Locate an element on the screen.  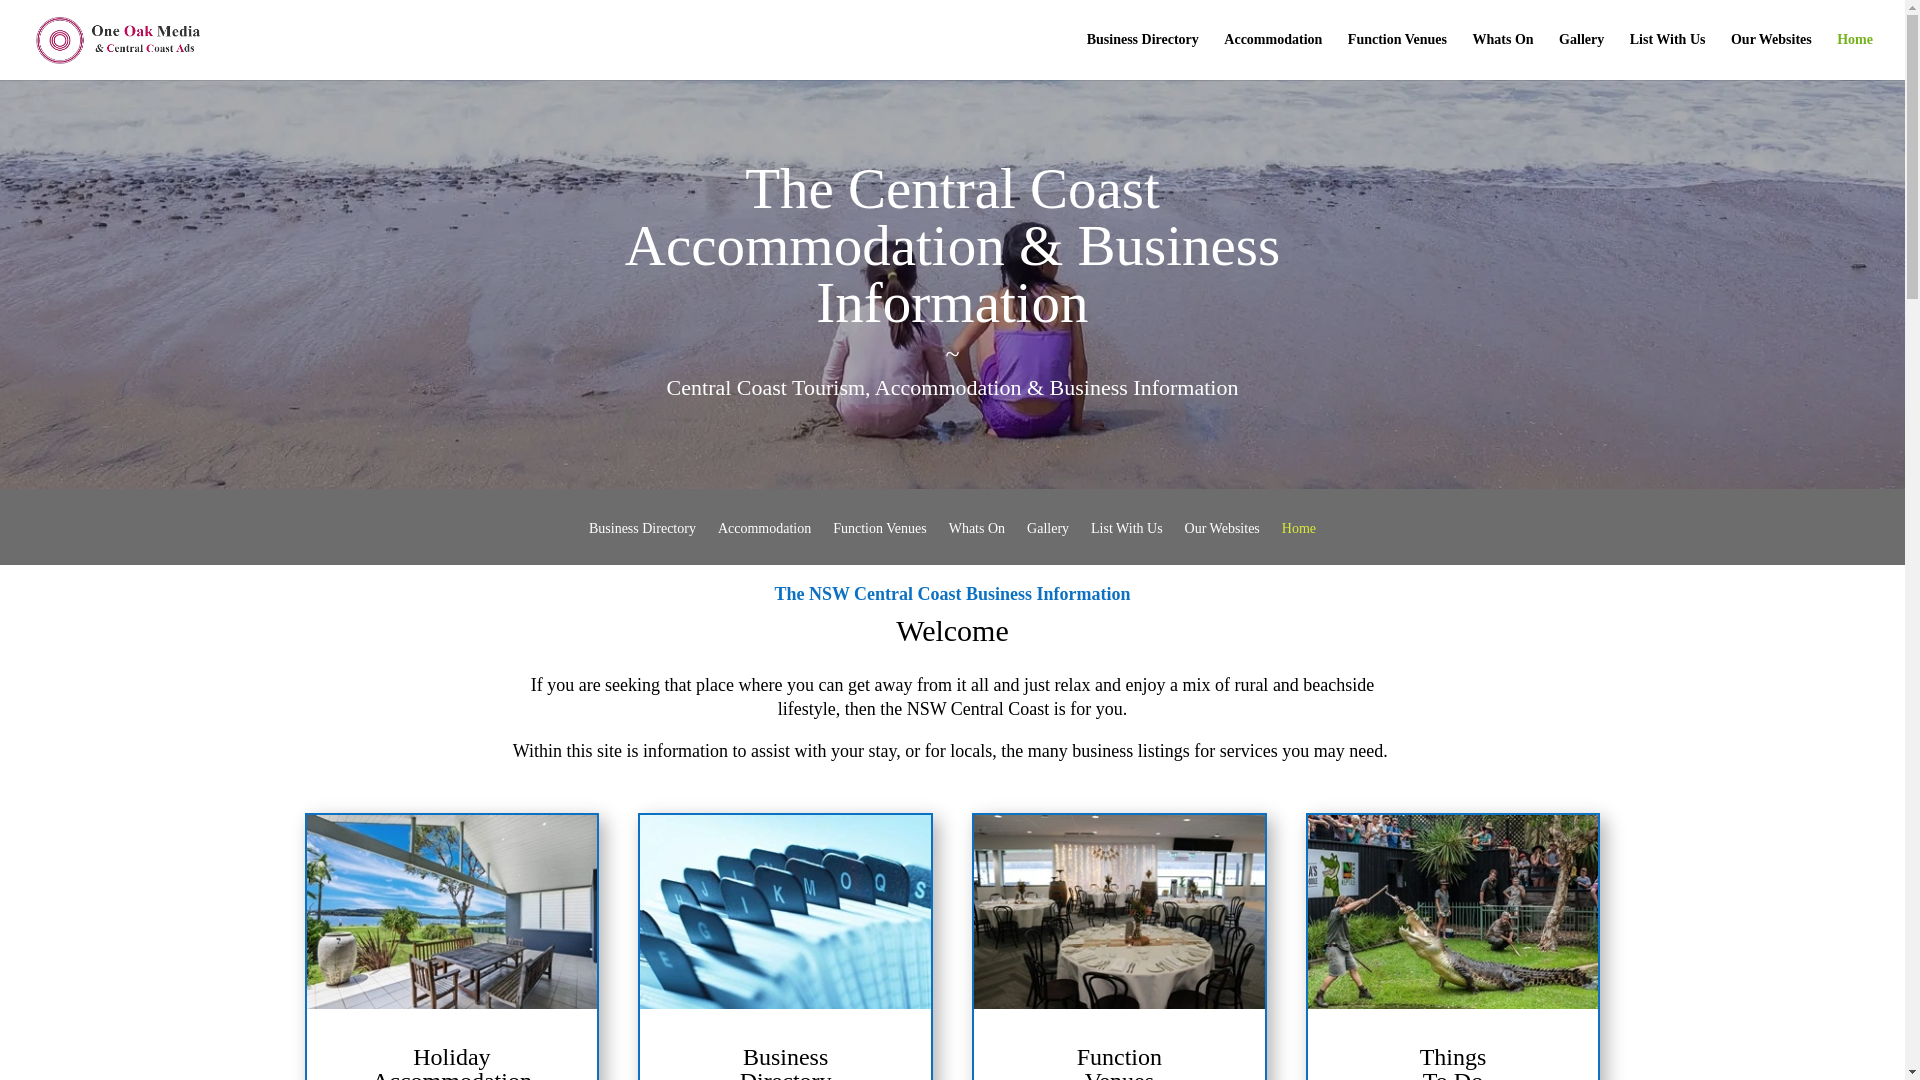
Whats On is located at coordinates (1503, 56).